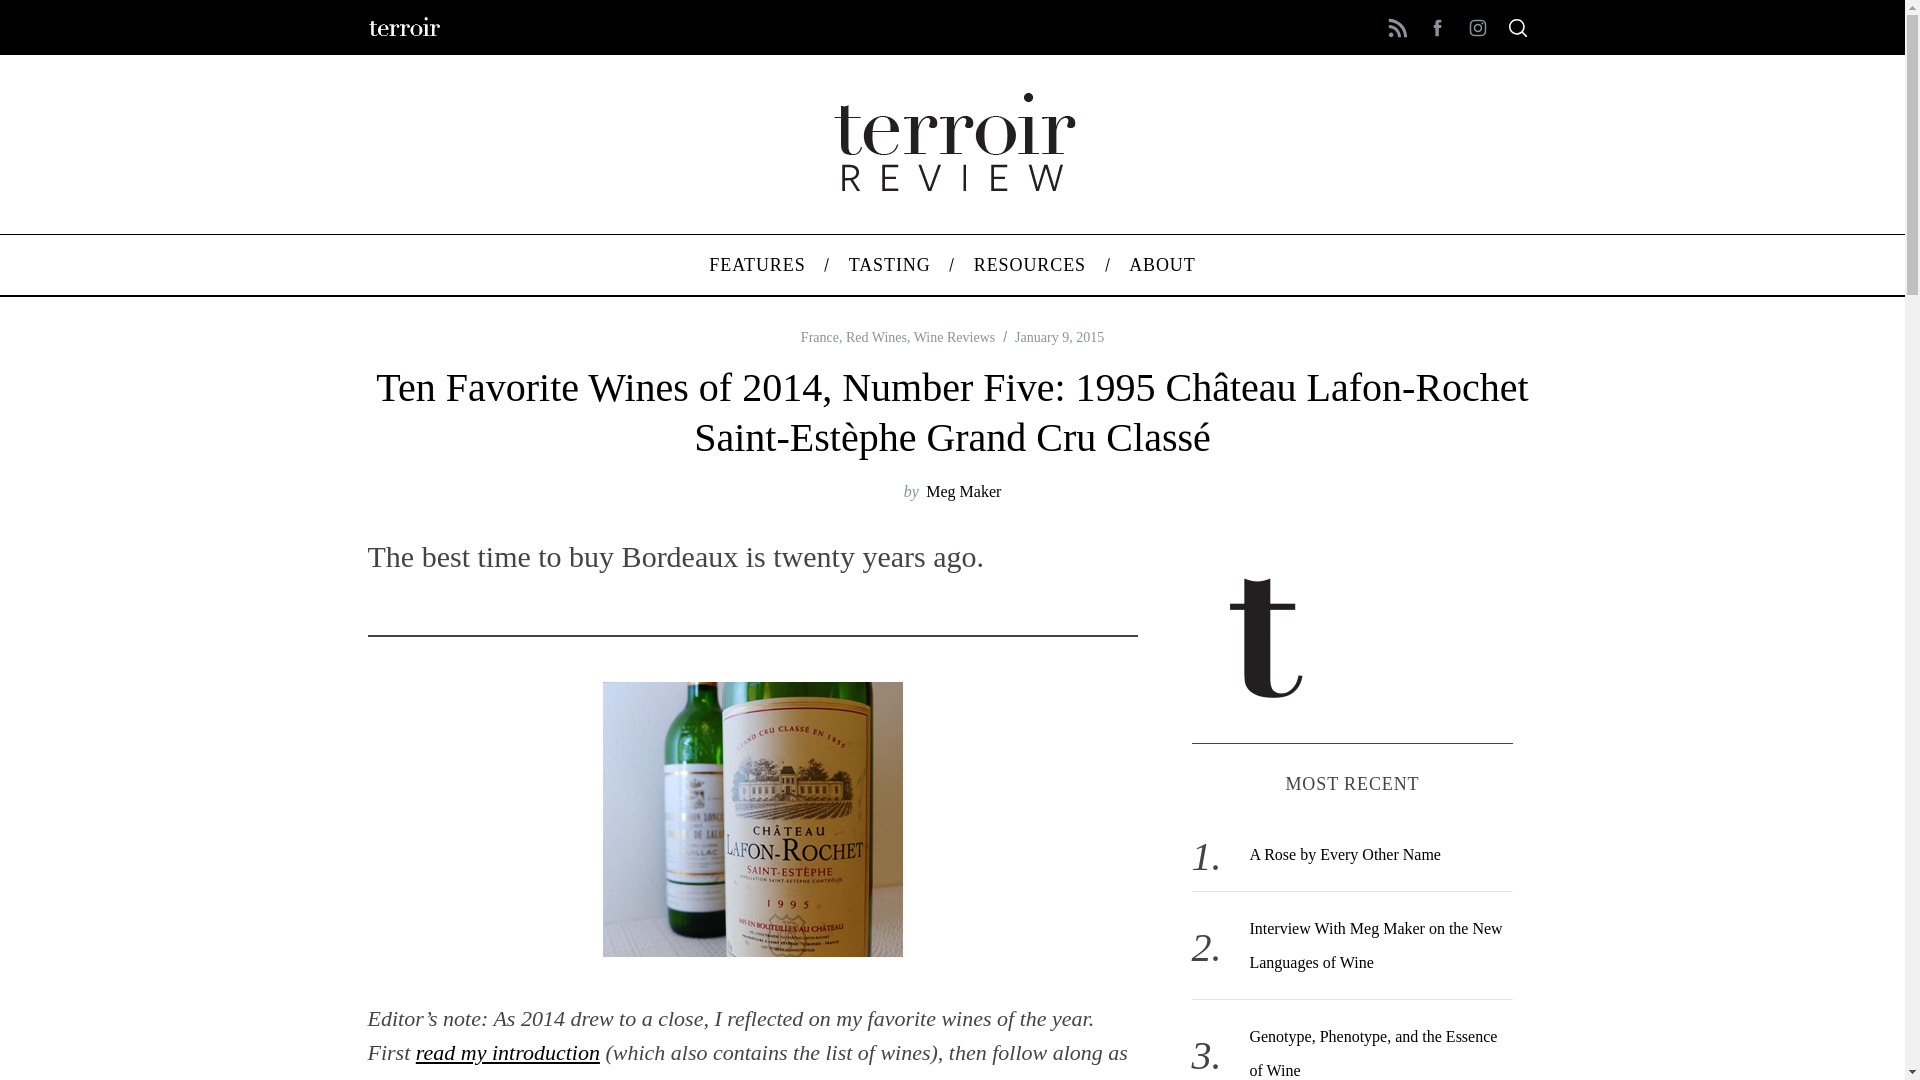  Describe the element at coordinates (1162, 264) in the screenshot. I see `ABOUT` at that location.